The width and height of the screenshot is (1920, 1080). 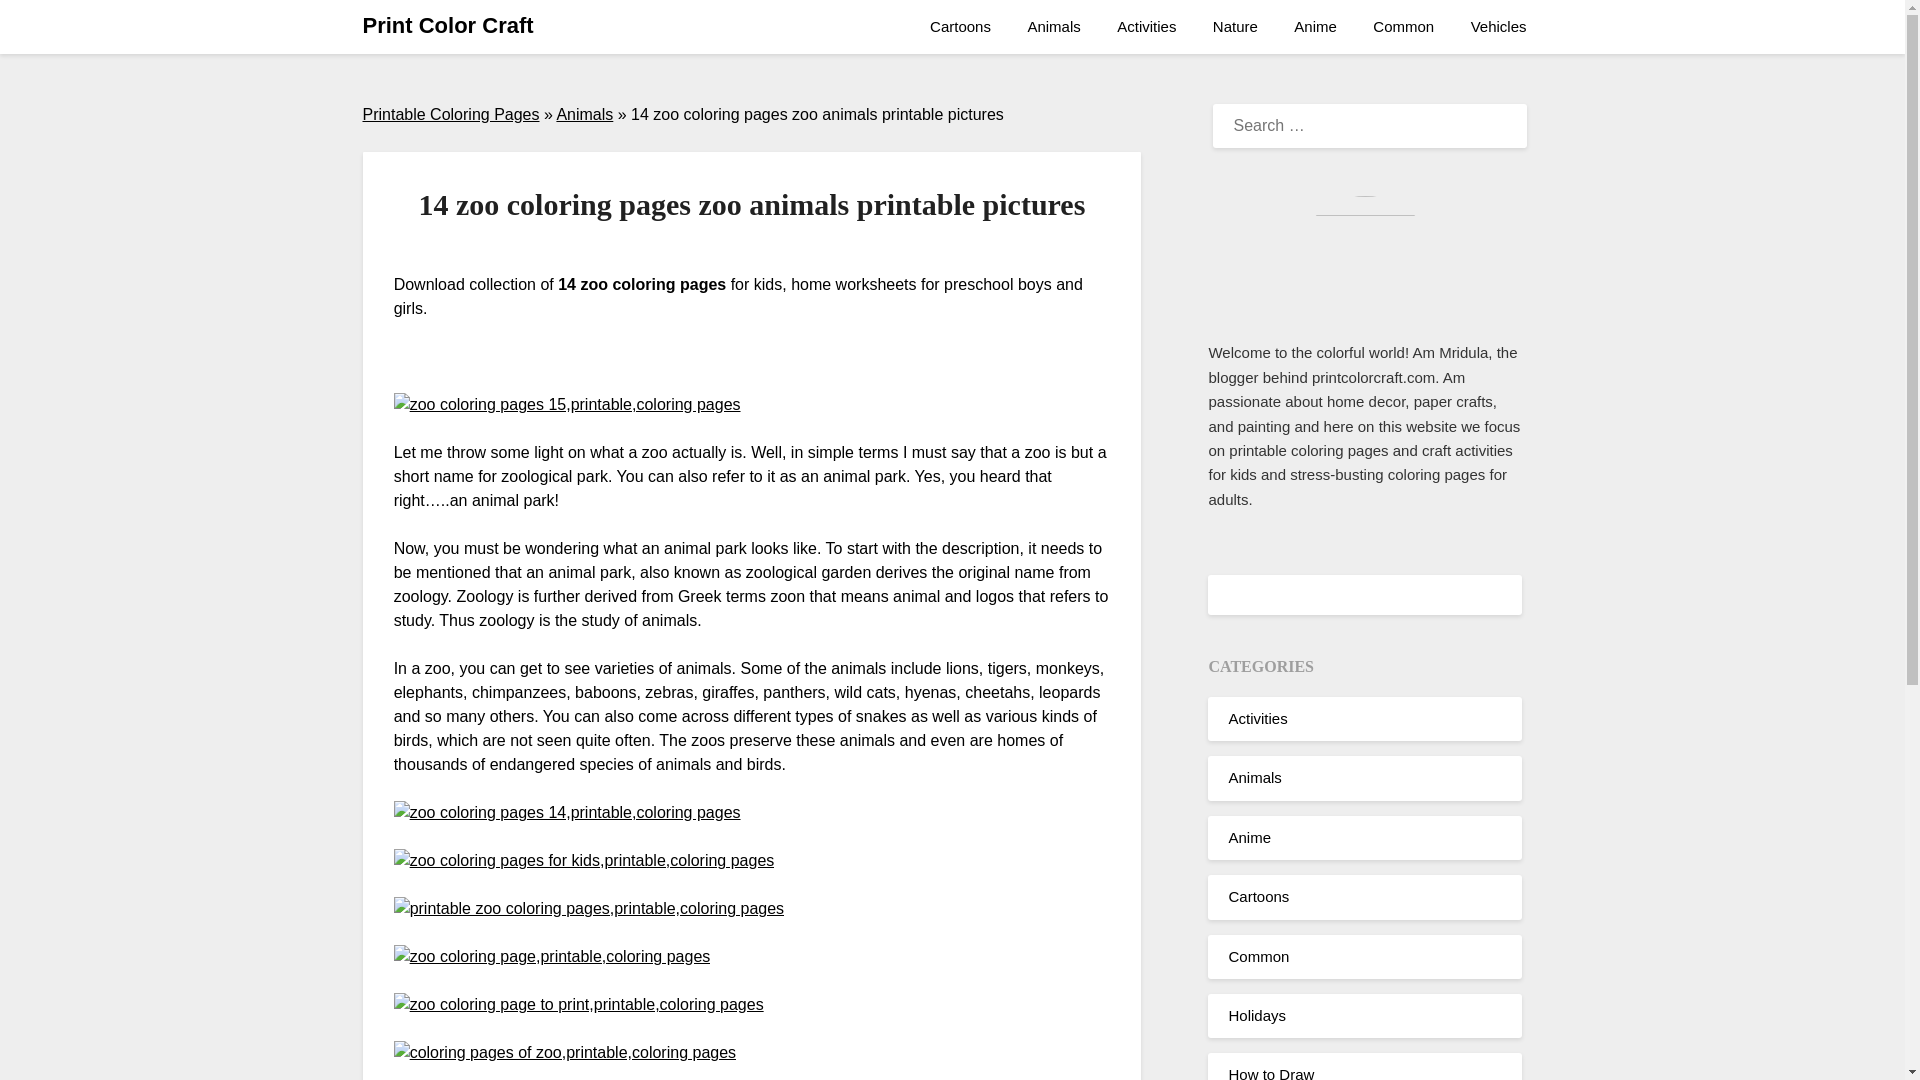 I want to click on zoo coloring pages, so click(x=567, y=813).